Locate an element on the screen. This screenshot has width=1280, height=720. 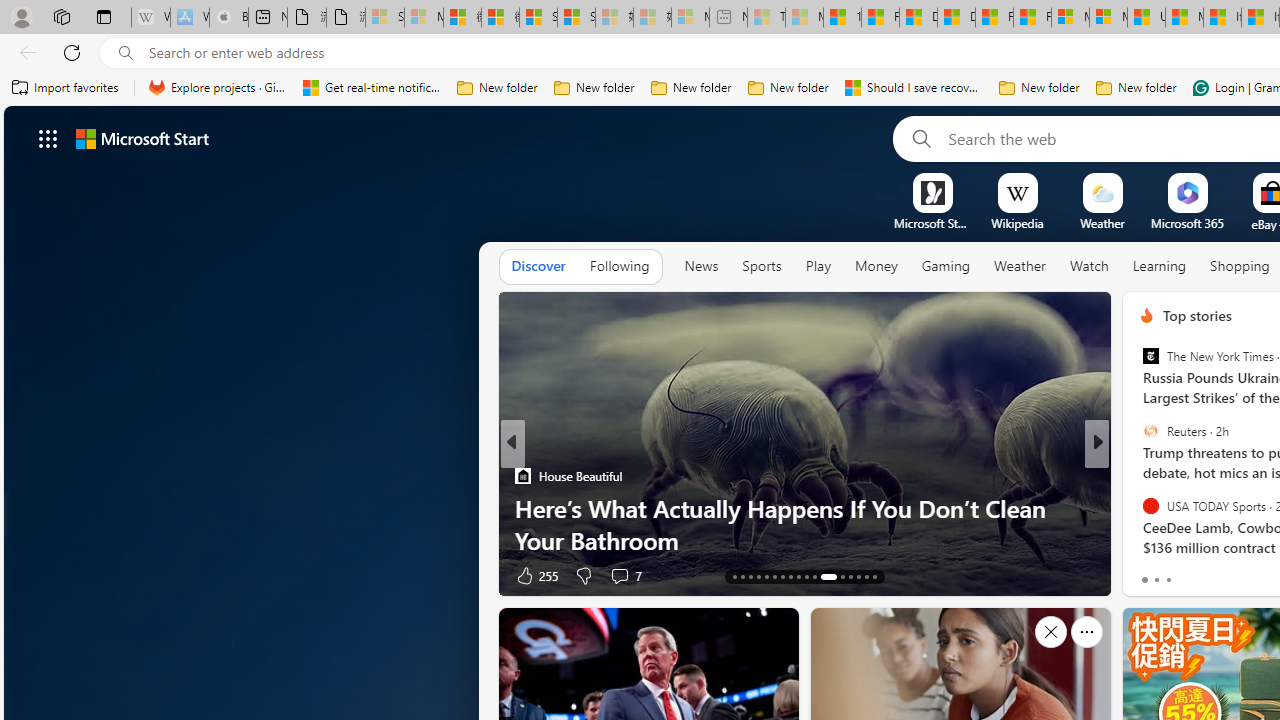
AutomationID: tab-33 is located at coordinates (874, 576).